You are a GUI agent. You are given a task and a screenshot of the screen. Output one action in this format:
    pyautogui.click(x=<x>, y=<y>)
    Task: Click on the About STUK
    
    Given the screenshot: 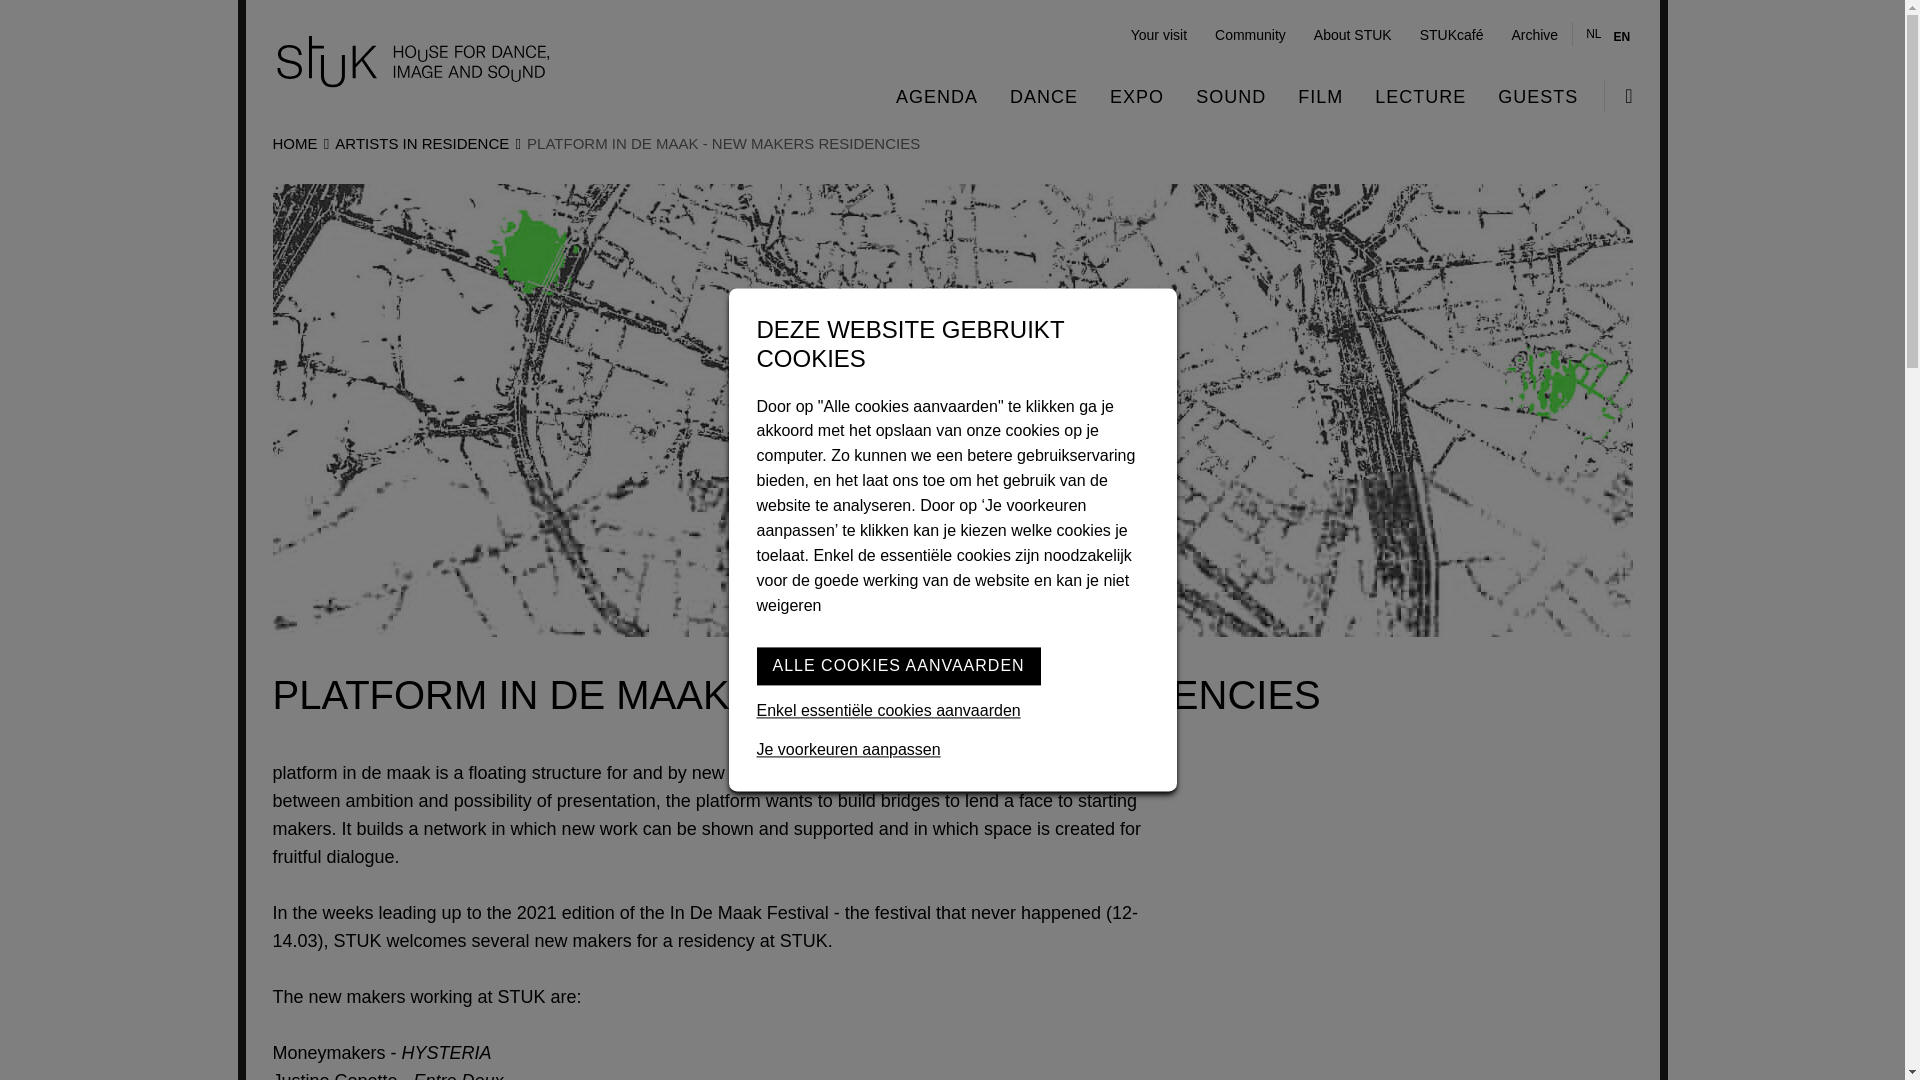 What is the action you would take?
    pyautogui.click(x=1352, y=34)
    